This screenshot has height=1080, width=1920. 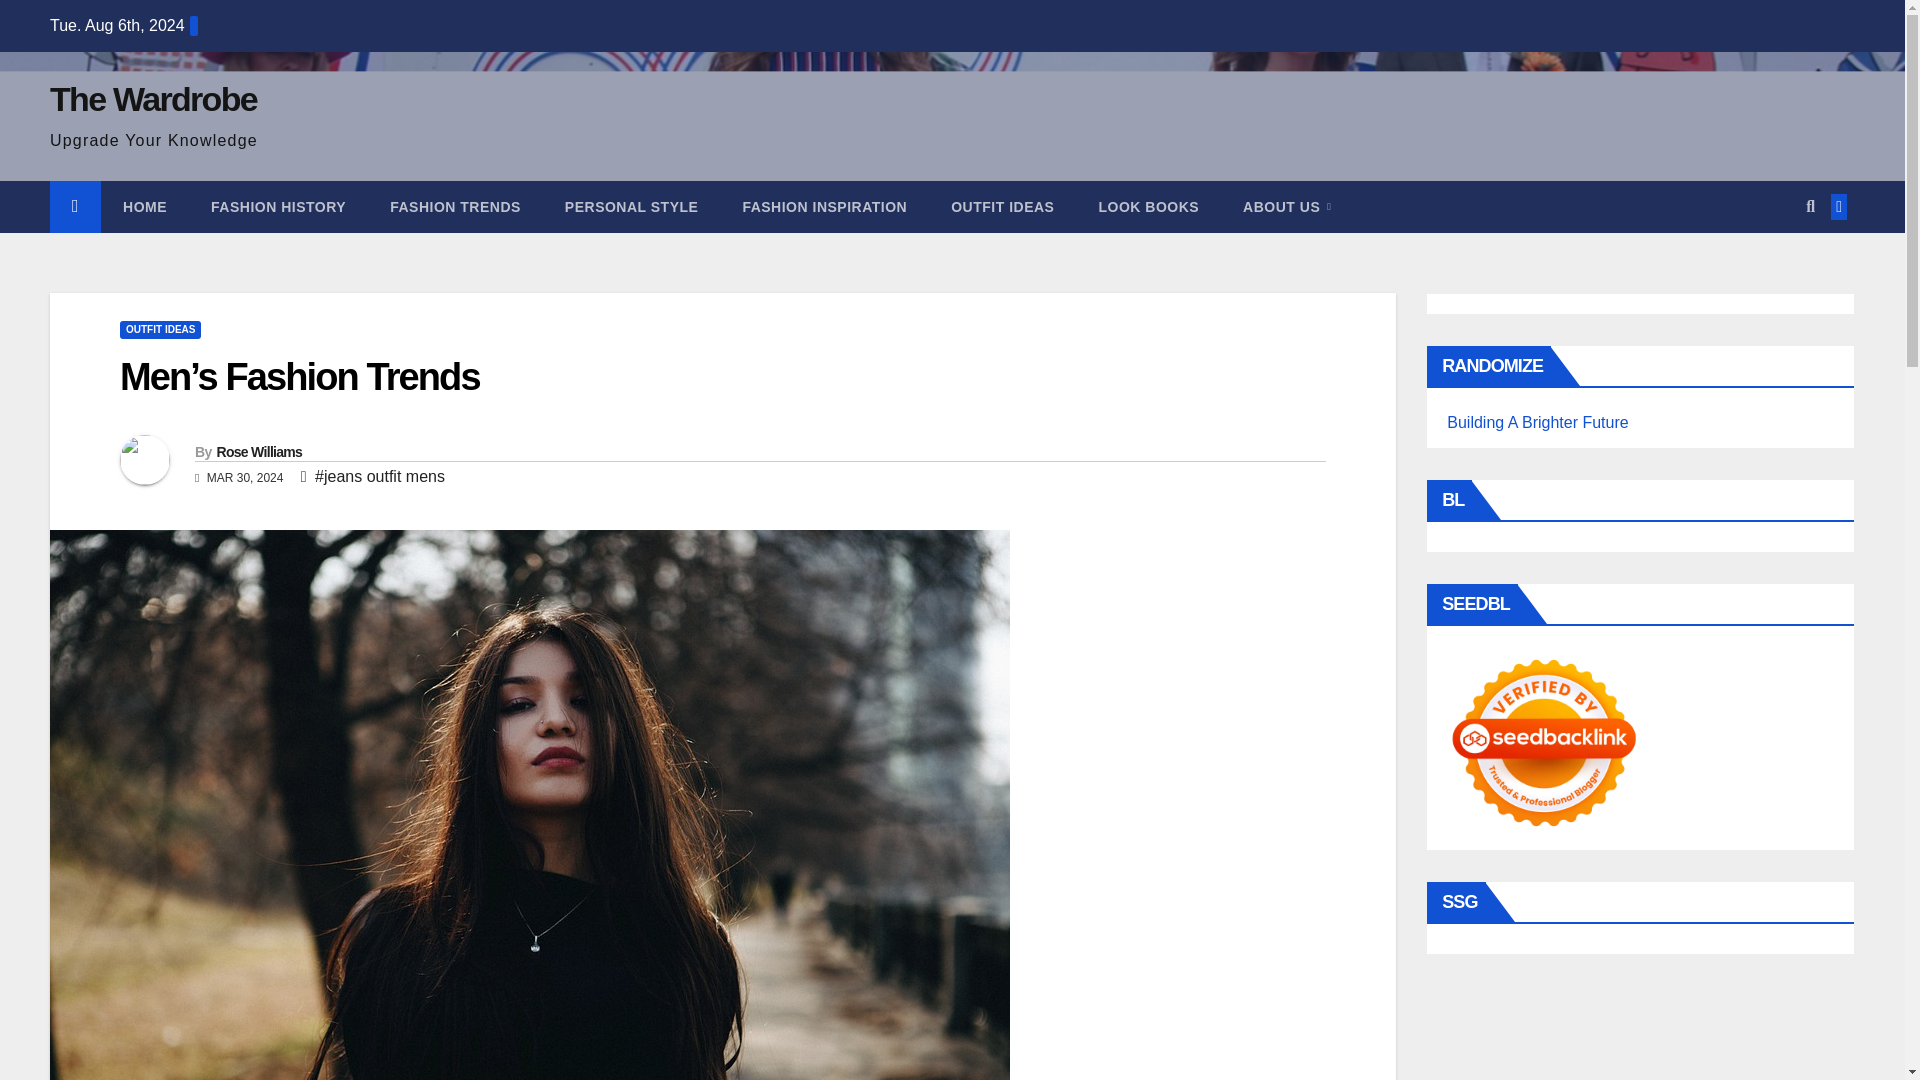 What do you see at coordinates (144, 207) in the screenshot?
I see `HOME` at bounding box center [144, 207].